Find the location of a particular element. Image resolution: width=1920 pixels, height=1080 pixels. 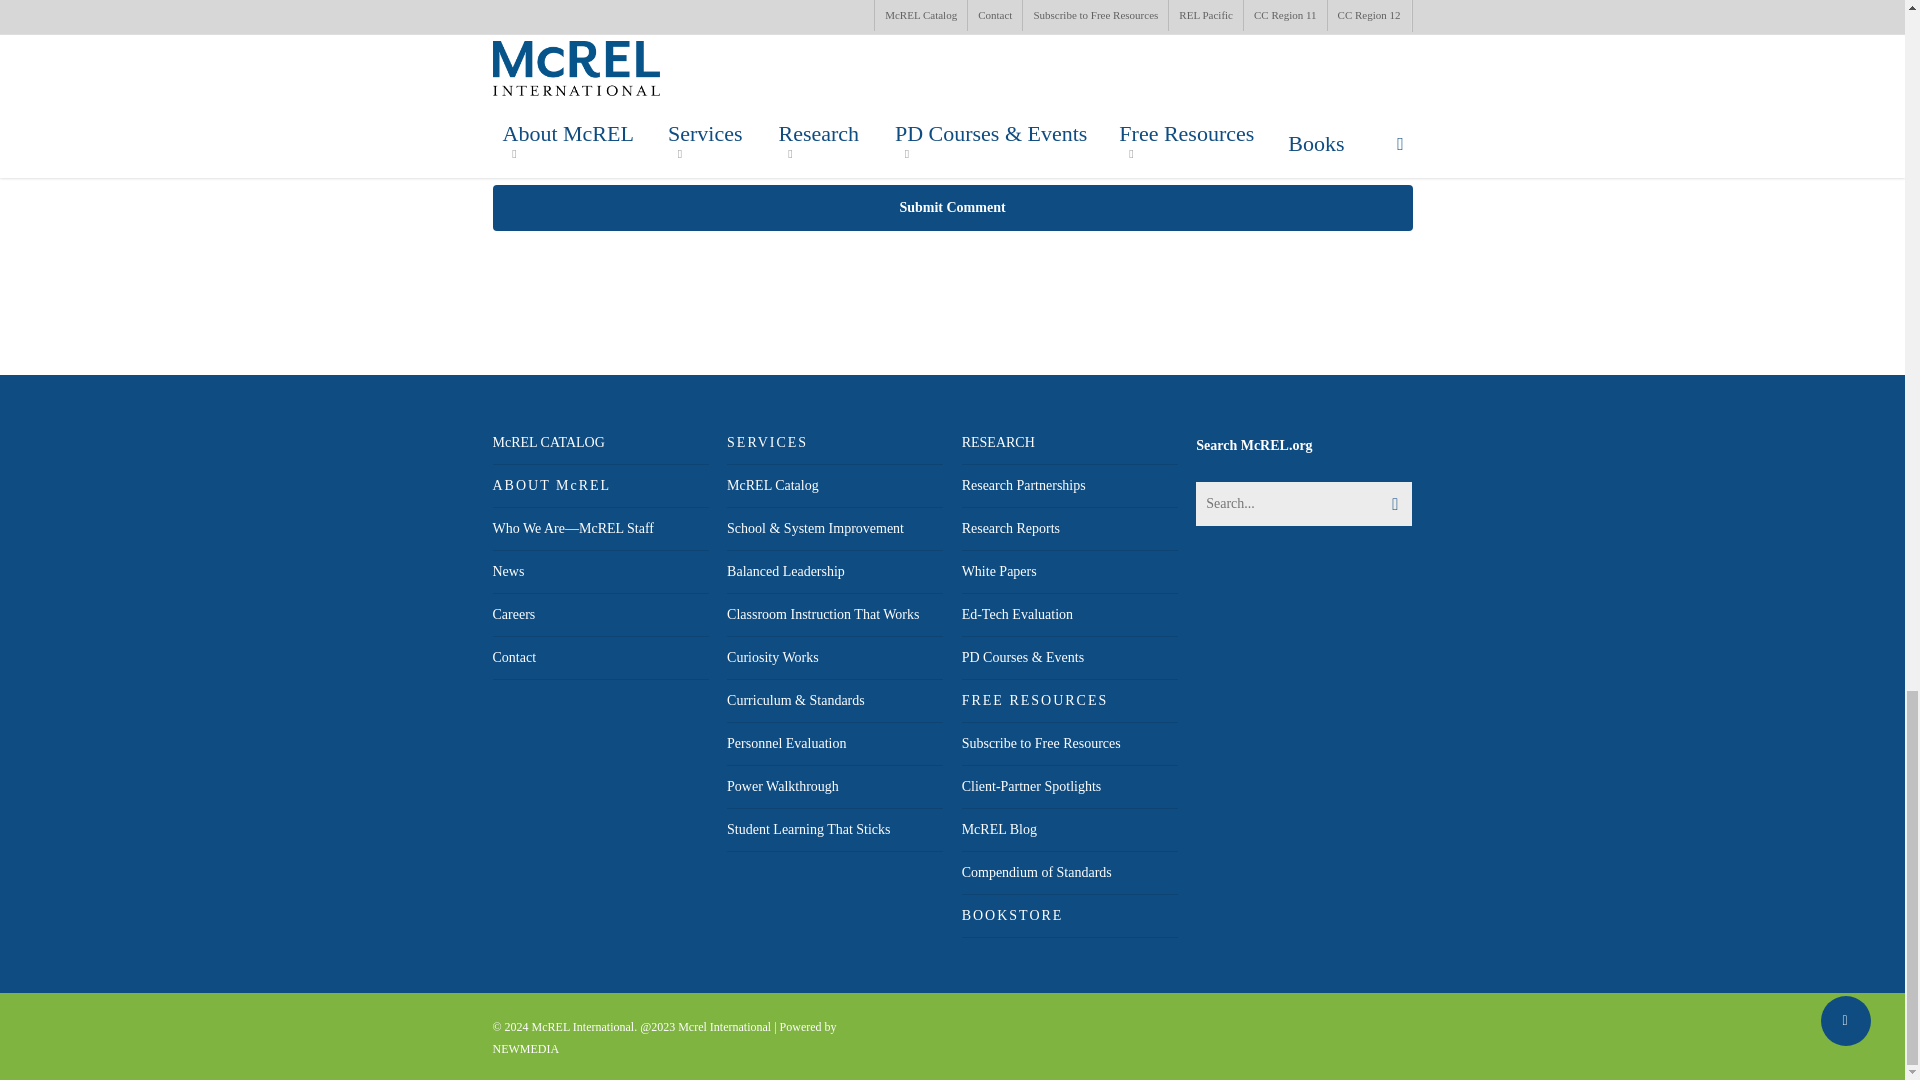

Submit Comment is located at coordinates (951, 208).